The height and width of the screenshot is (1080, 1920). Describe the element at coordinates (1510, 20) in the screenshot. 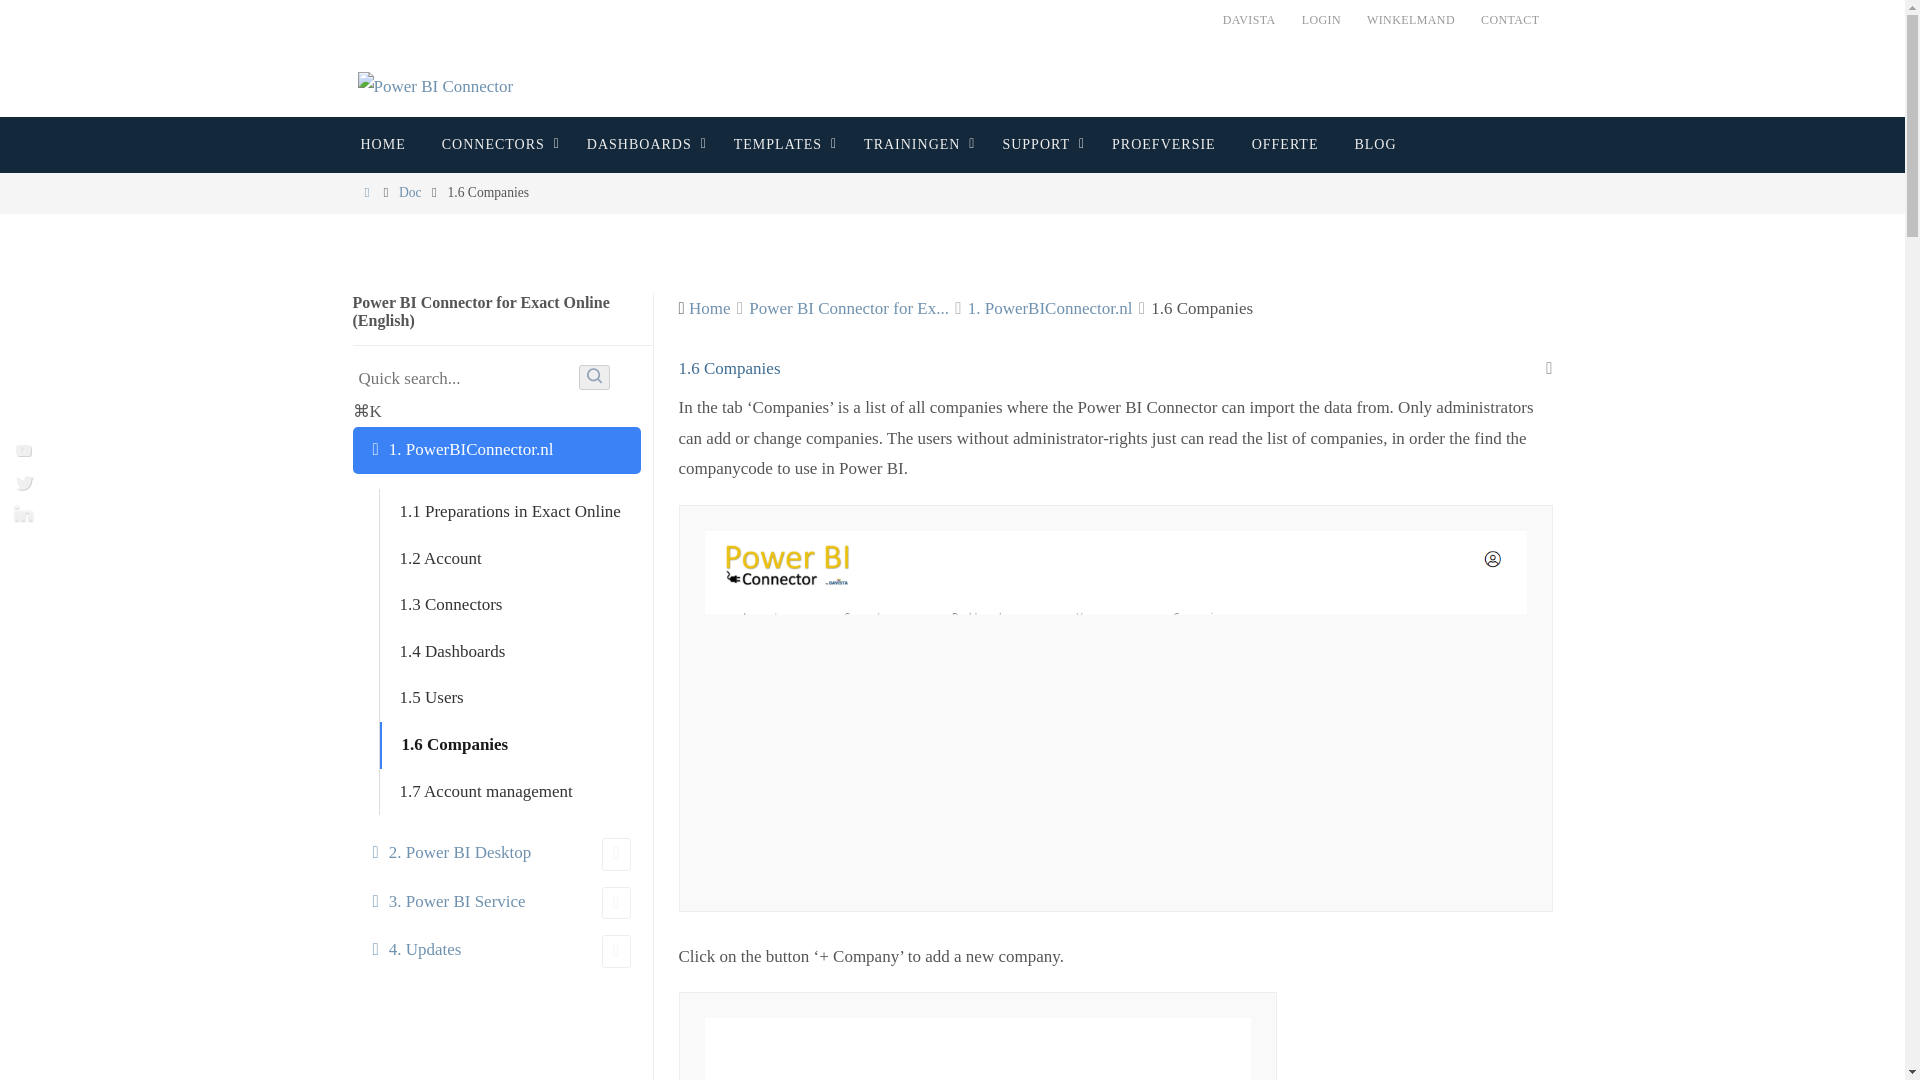

I see `CONTACT` at that location.